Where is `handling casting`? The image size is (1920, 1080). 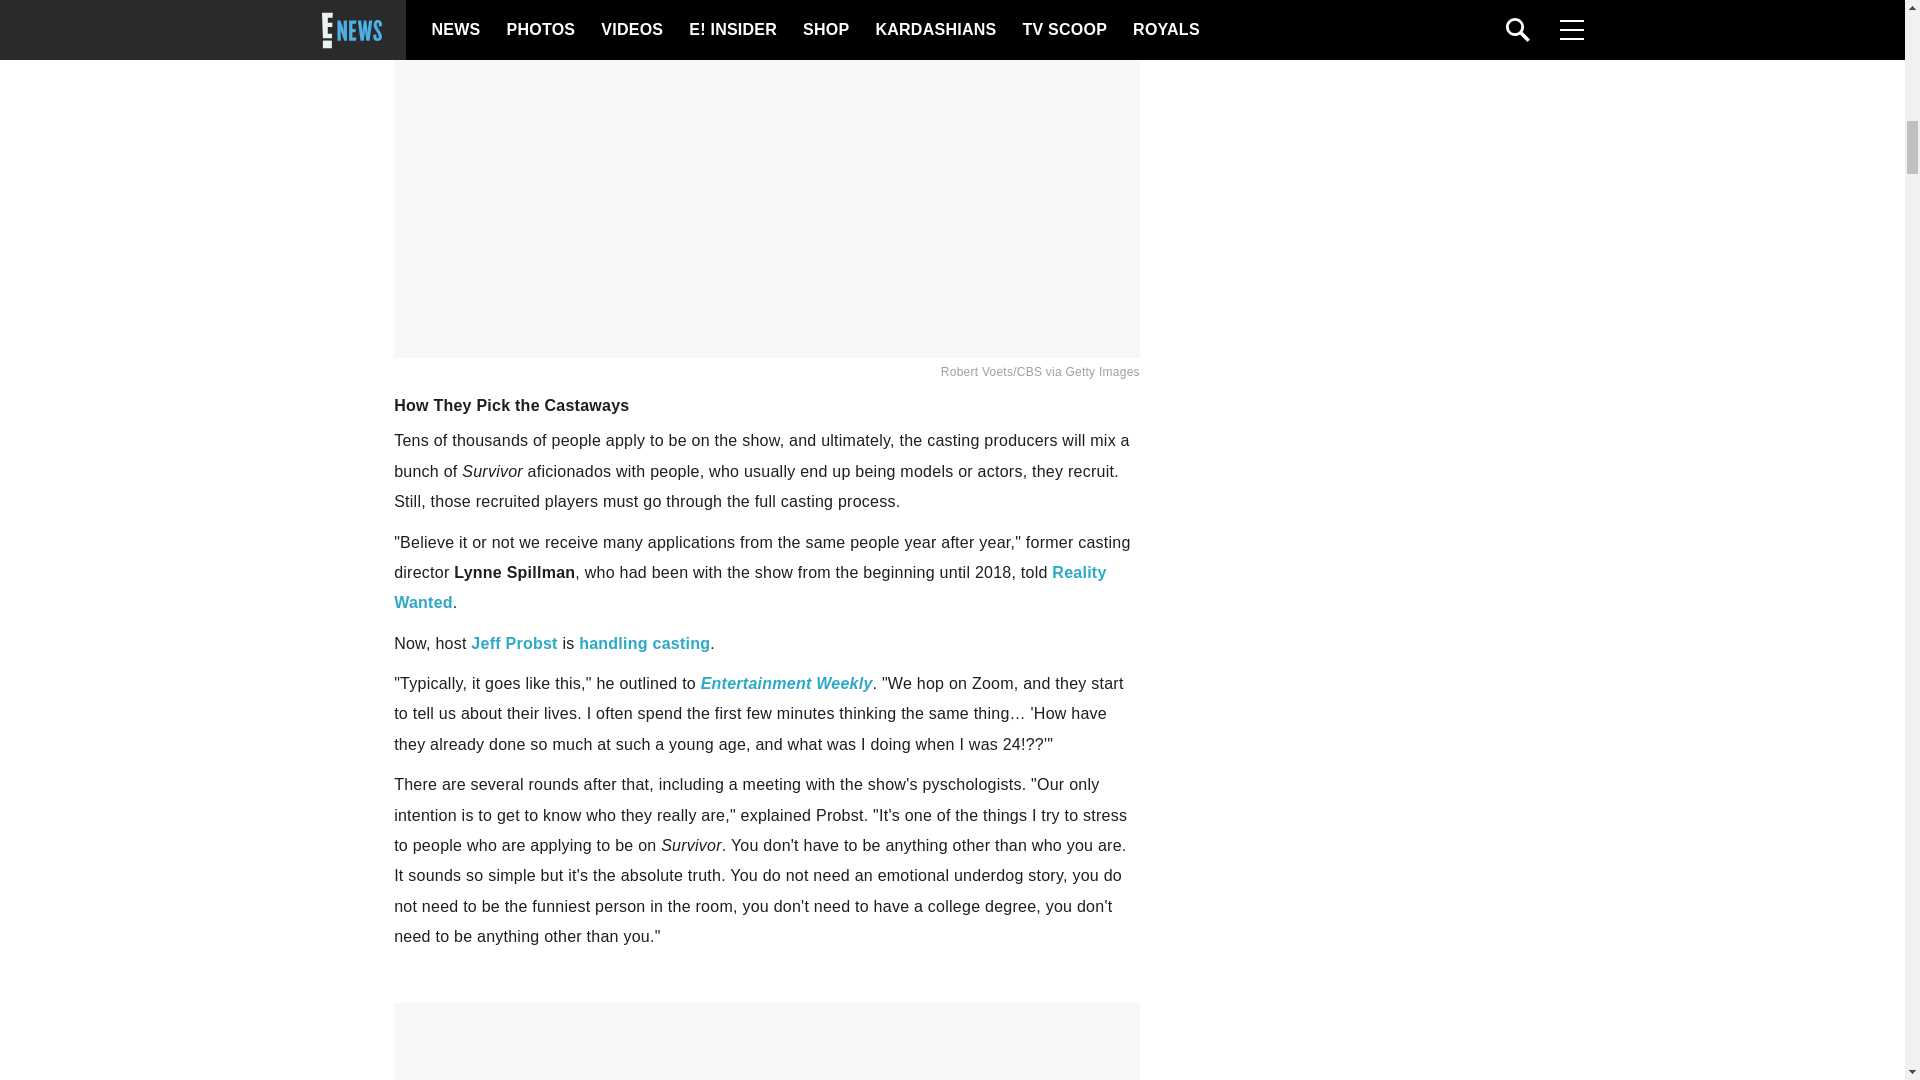
handling casting is located at coordinates (644, 644).